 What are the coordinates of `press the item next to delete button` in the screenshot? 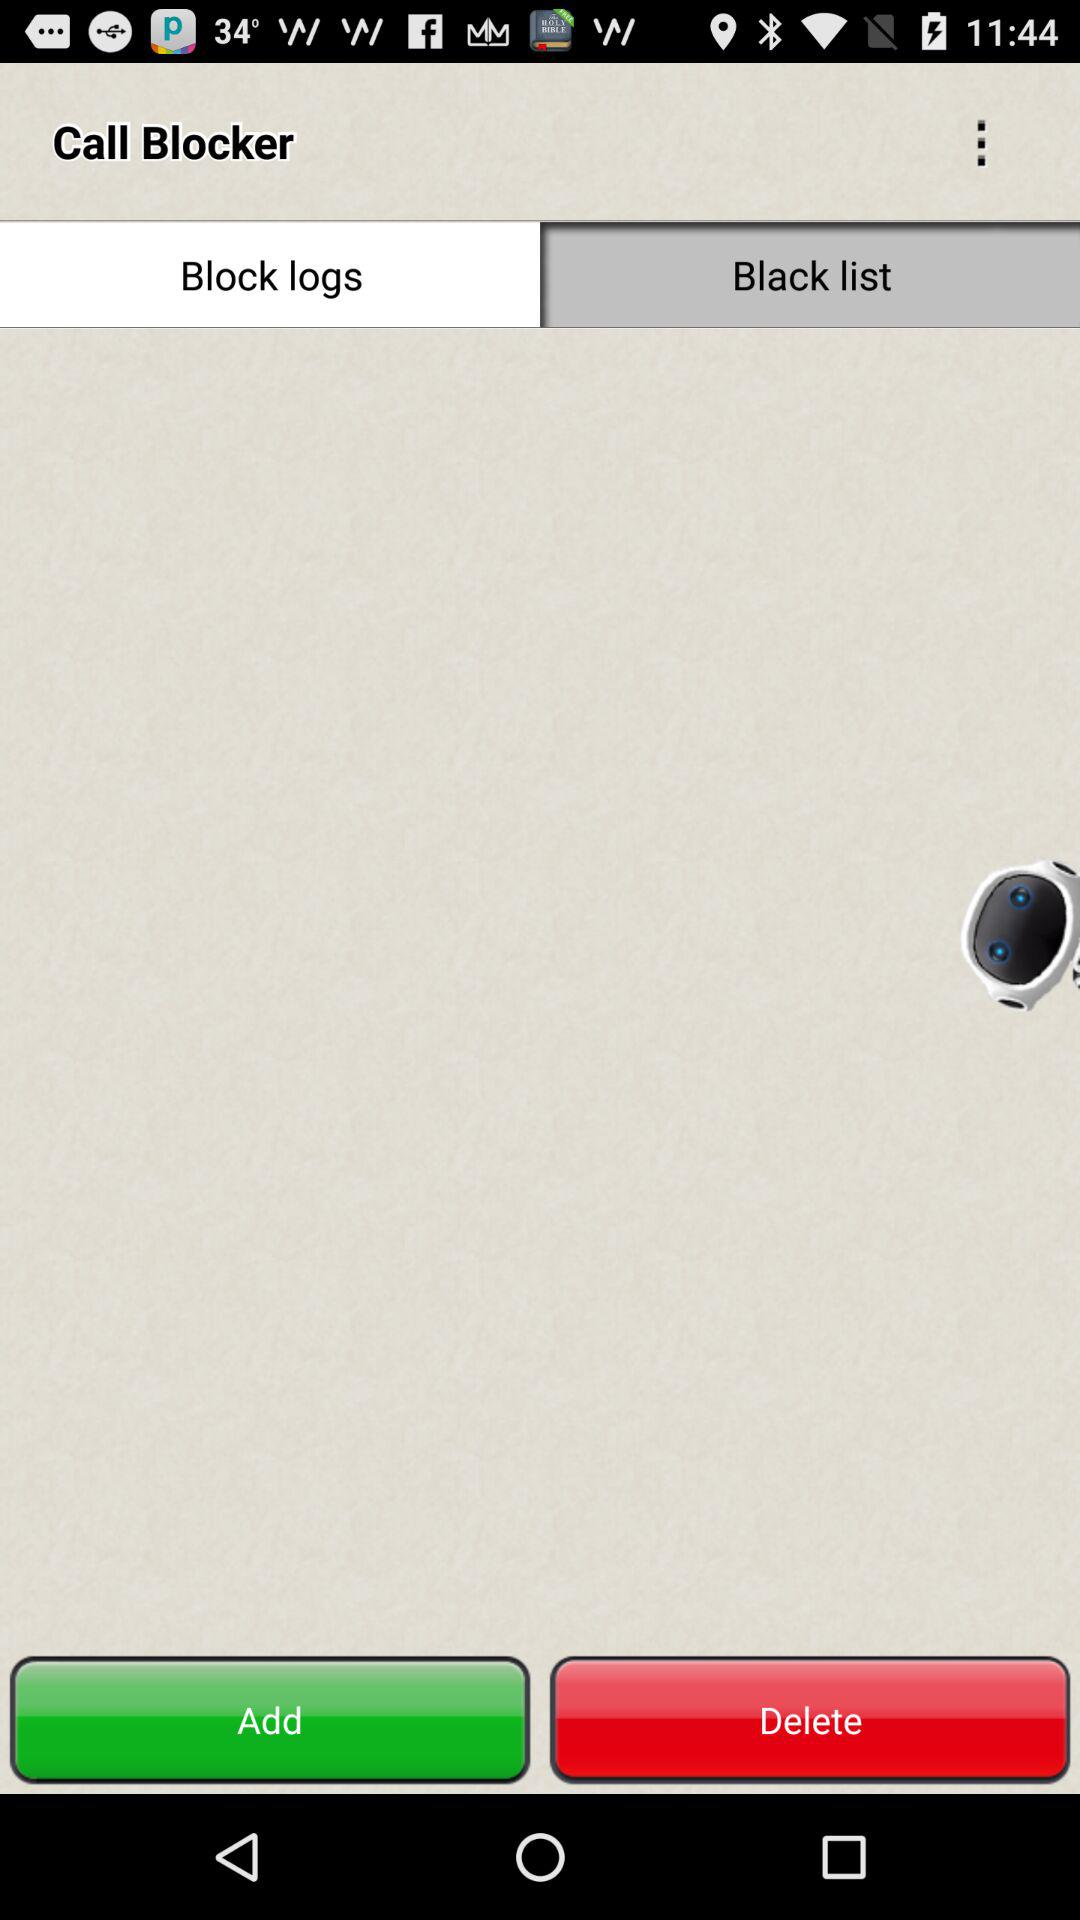 It's located at (270, 1720).